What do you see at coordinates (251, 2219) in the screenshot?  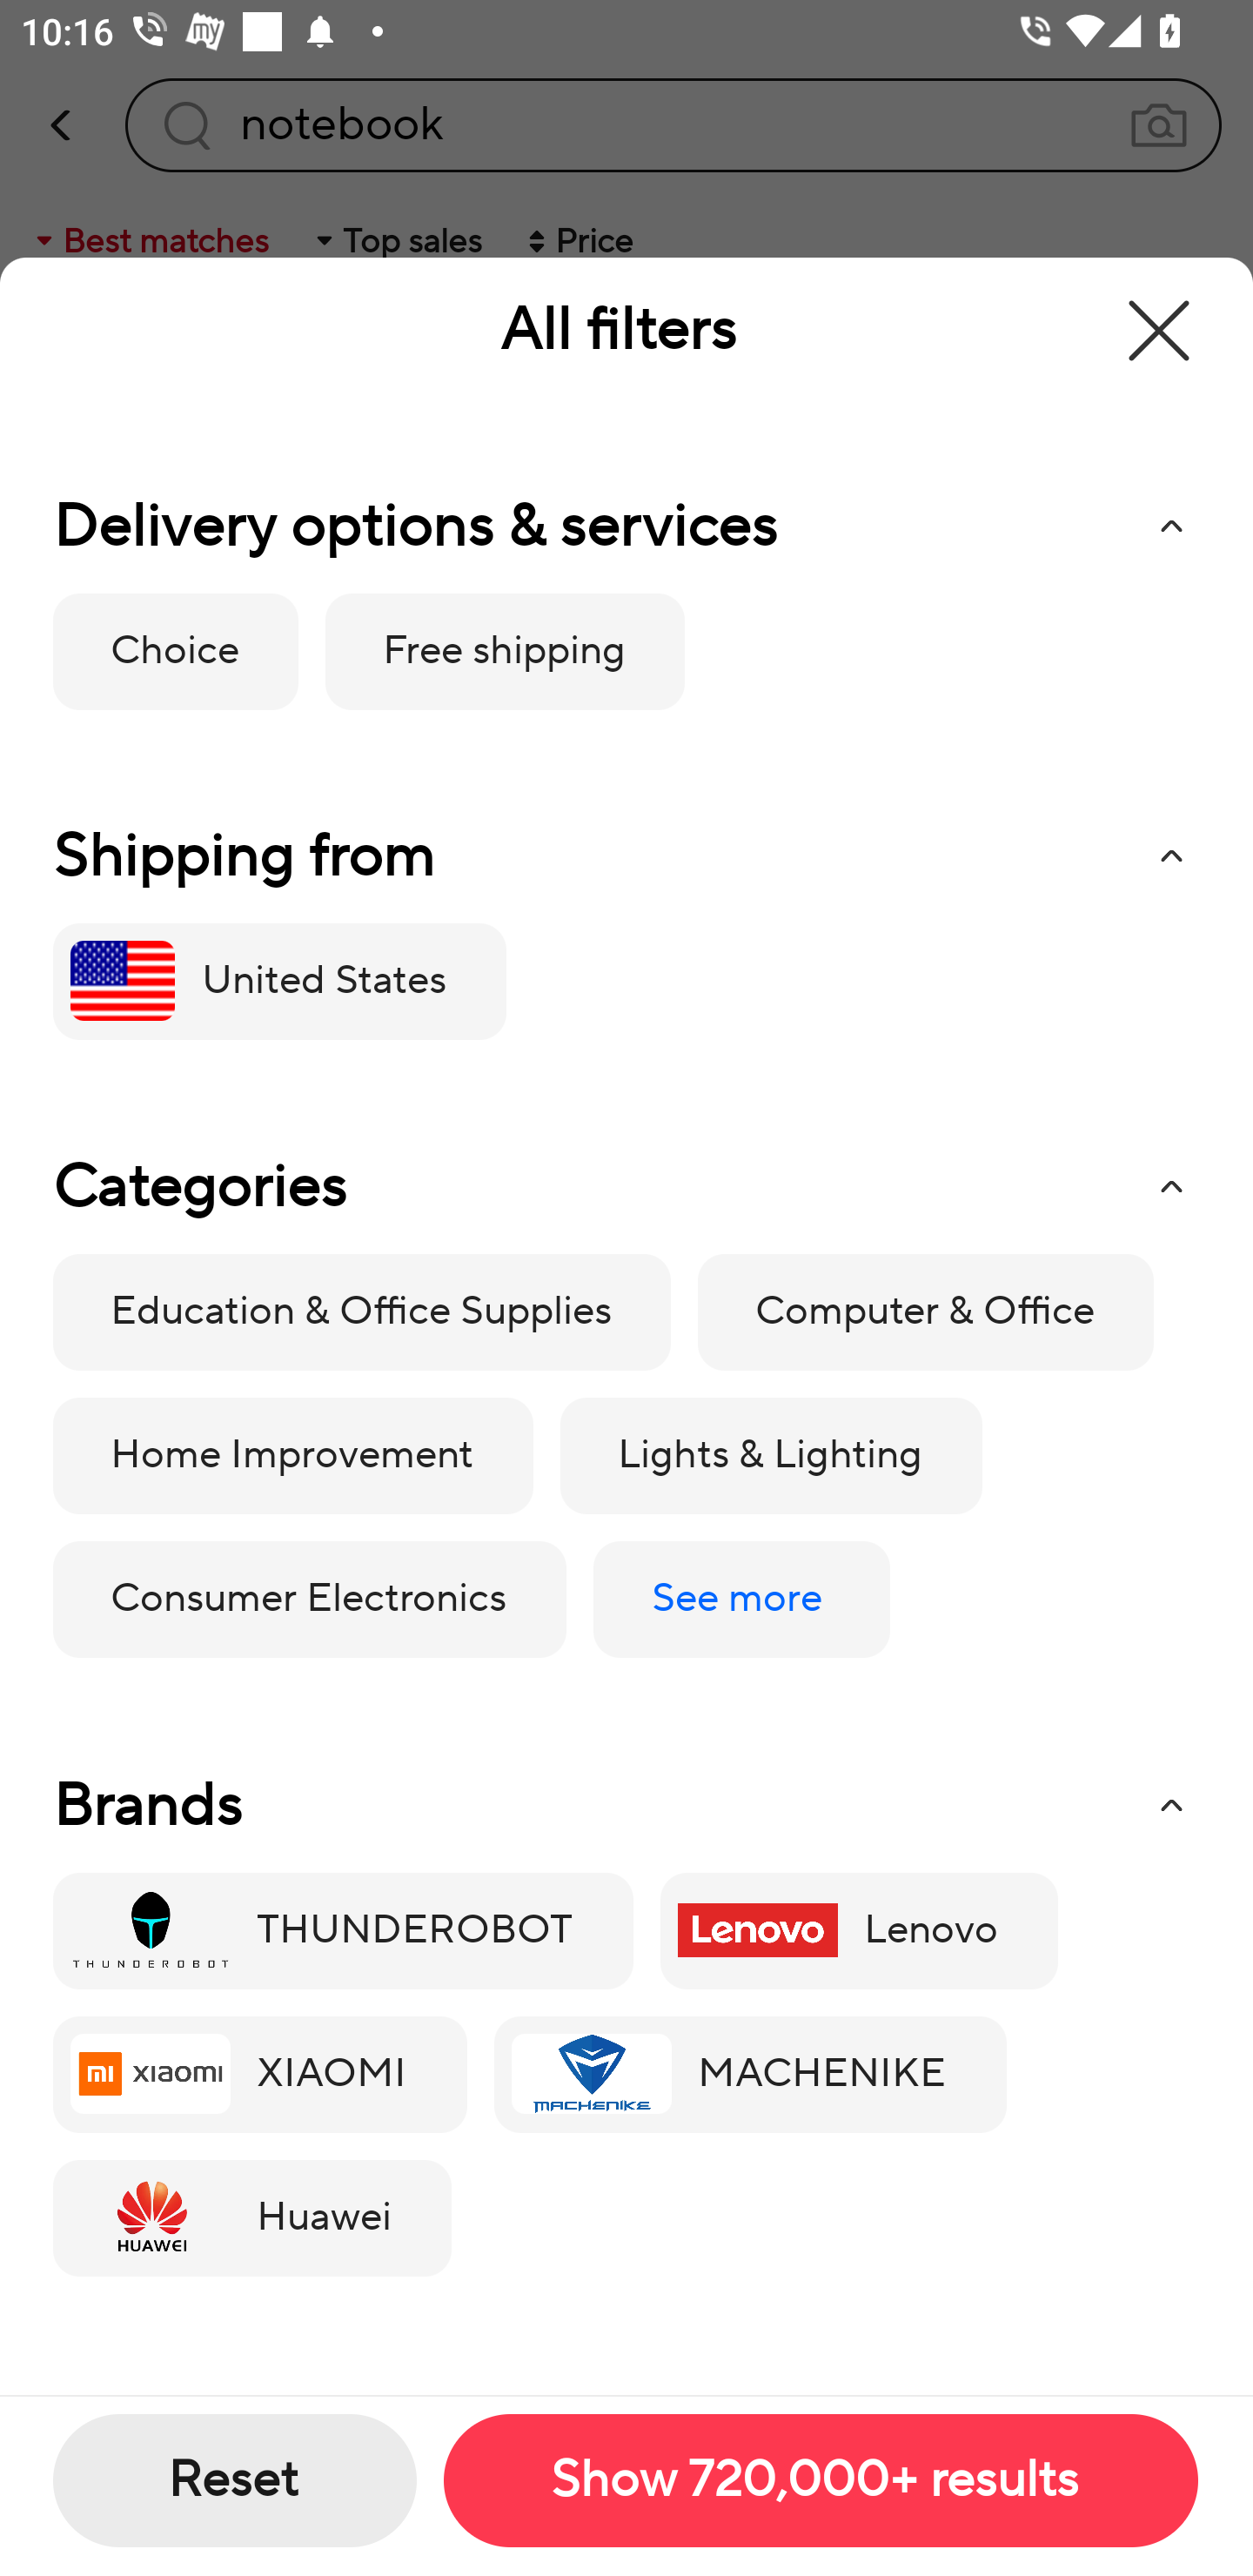 I see `Huawei` at bounding box center [251, 2219].